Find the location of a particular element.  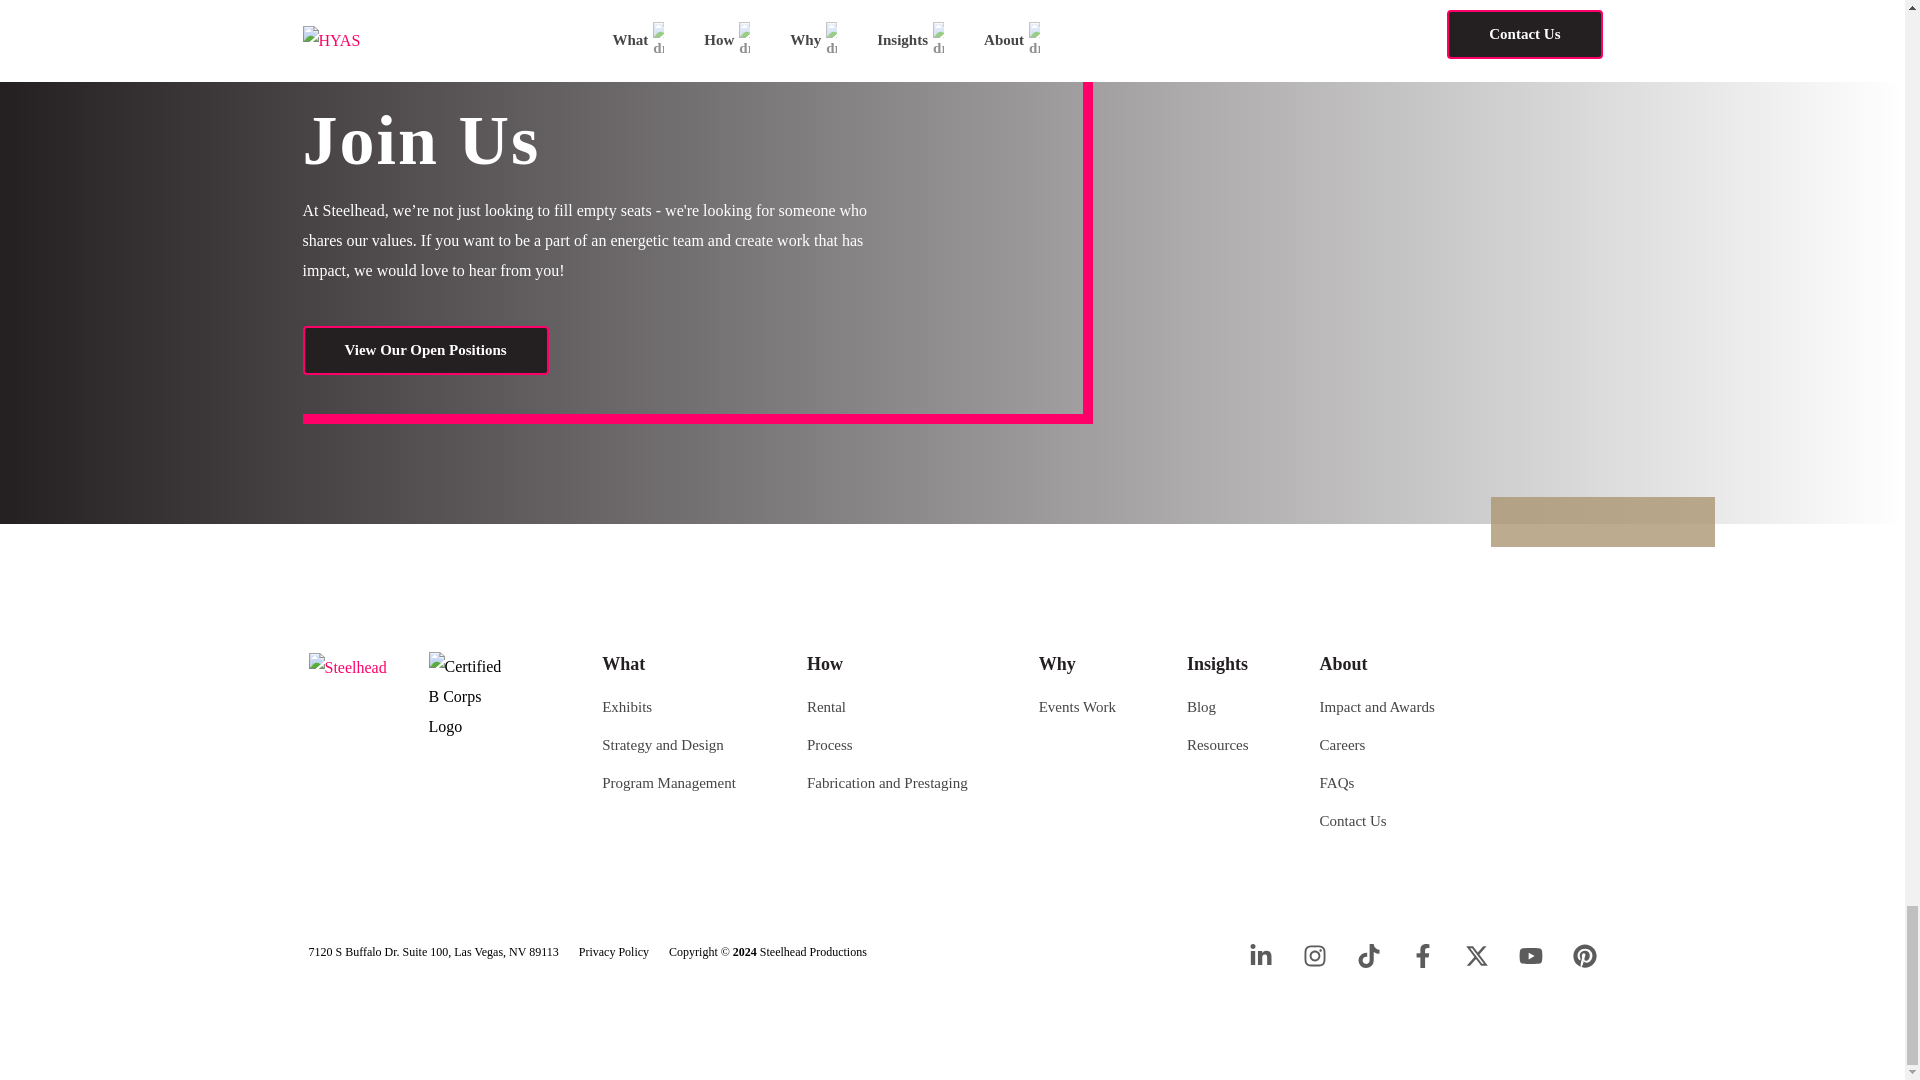

View Our Open Positions is located at coordinates (424, 350).